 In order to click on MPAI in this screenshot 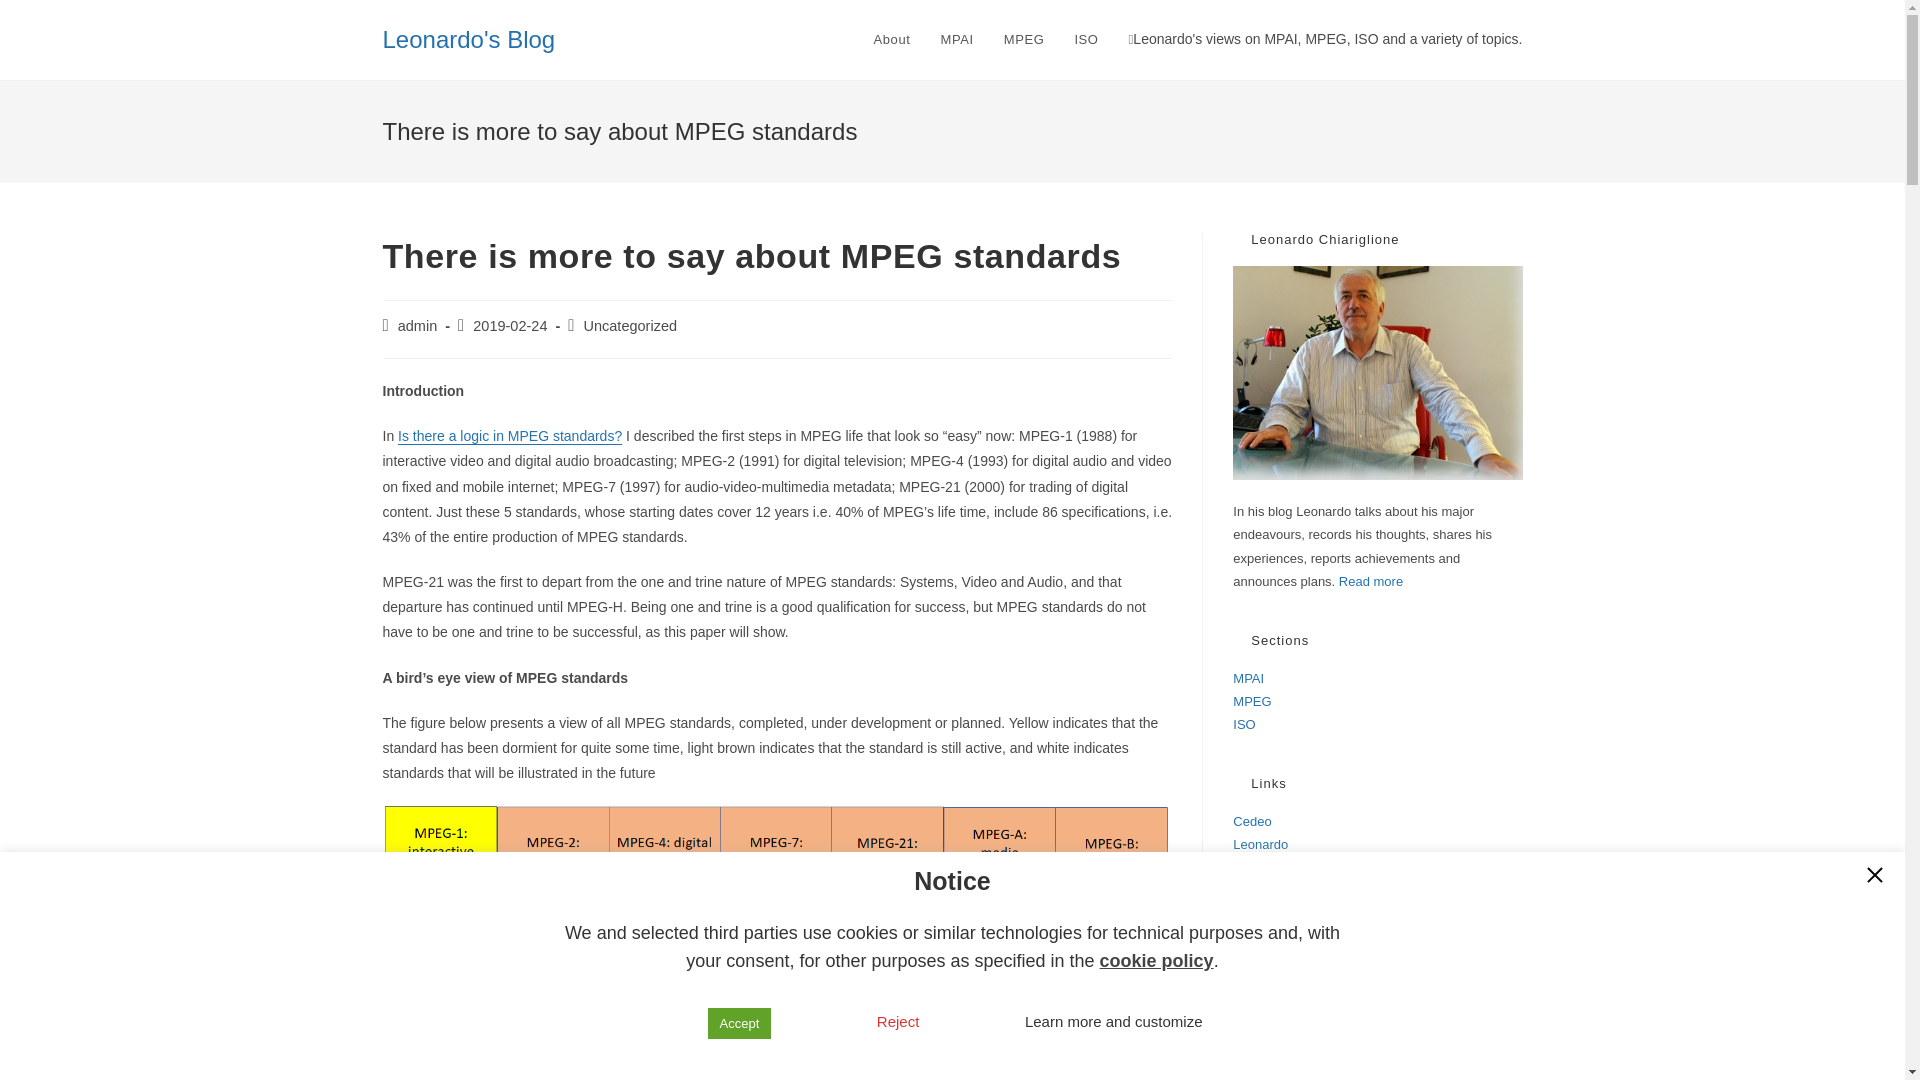, I will do `click(1248, 678)`.